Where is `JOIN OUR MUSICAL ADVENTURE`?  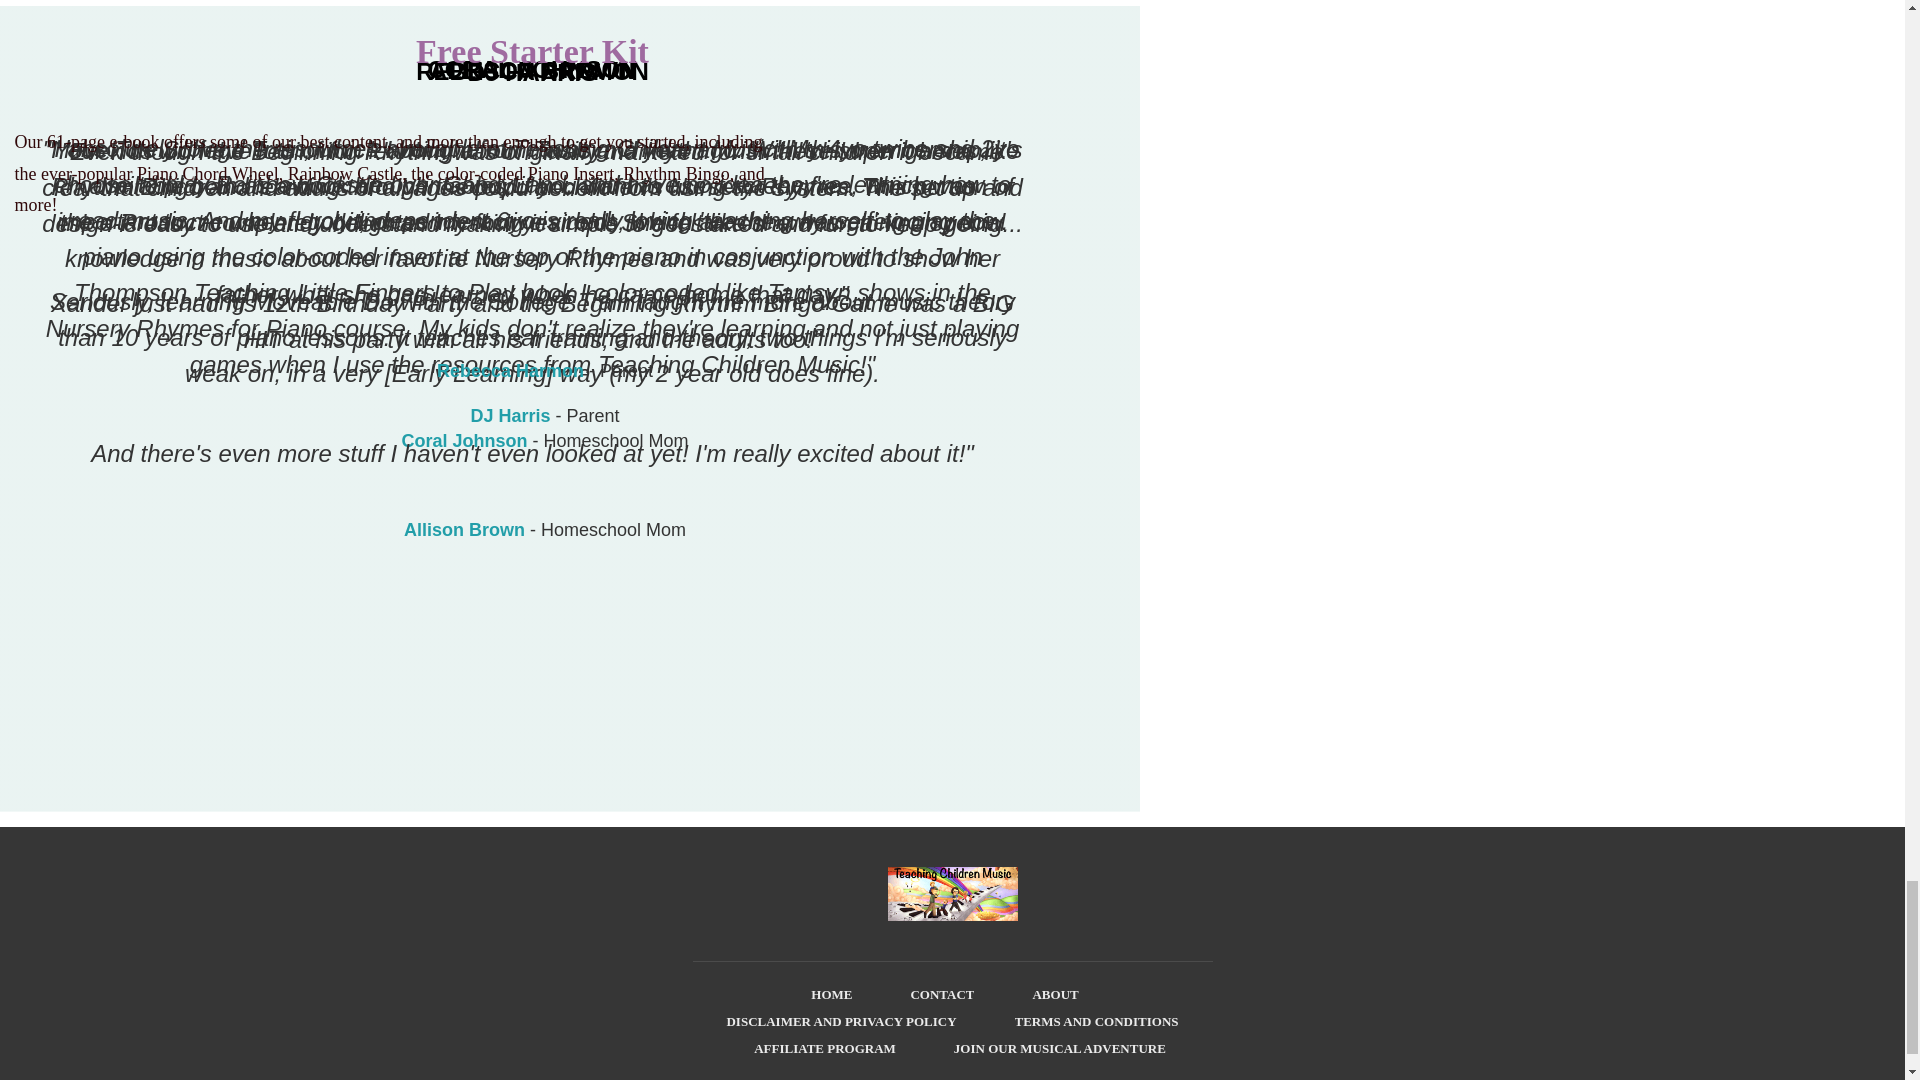 JOIN OUR MUSICAL ADVENTURE is located at coordinates (1060, 1048).